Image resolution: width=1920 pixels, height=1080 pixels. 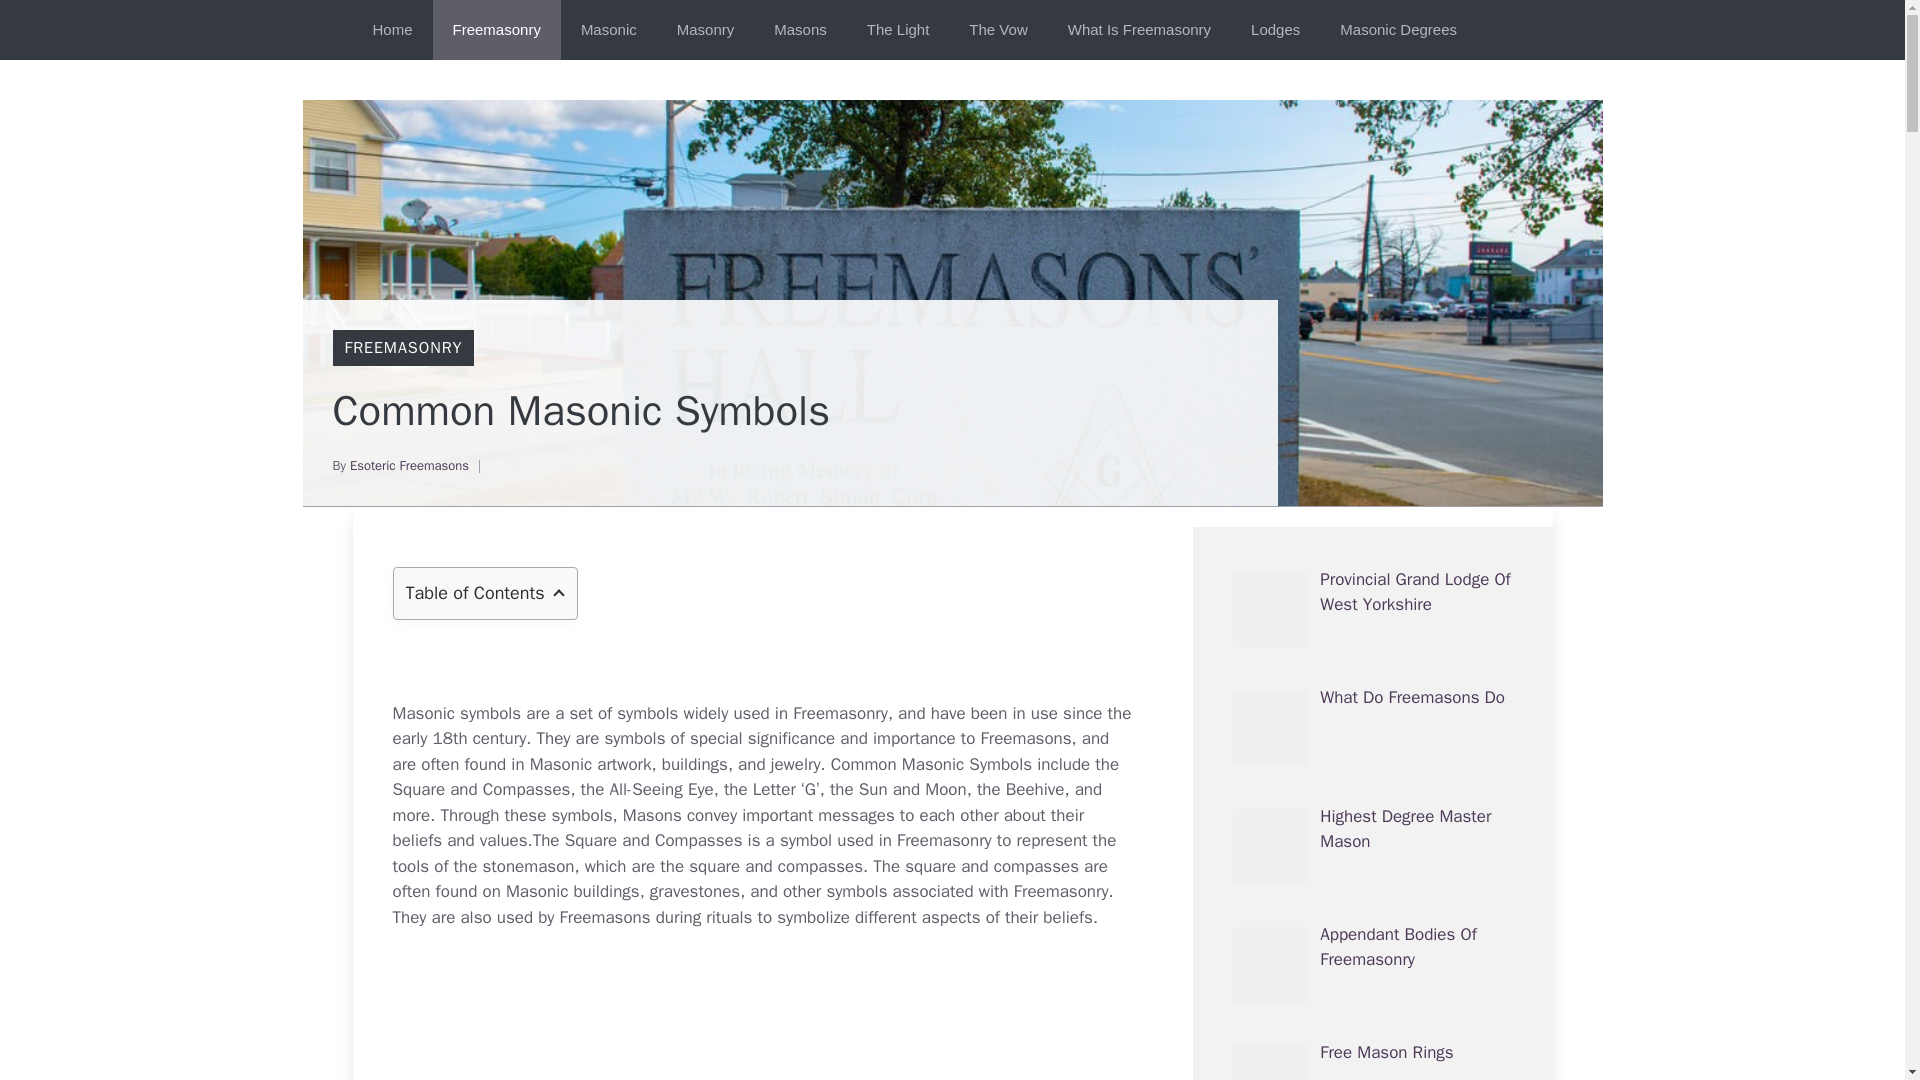 I want to click on Masonic, so click(x=608, y=30).